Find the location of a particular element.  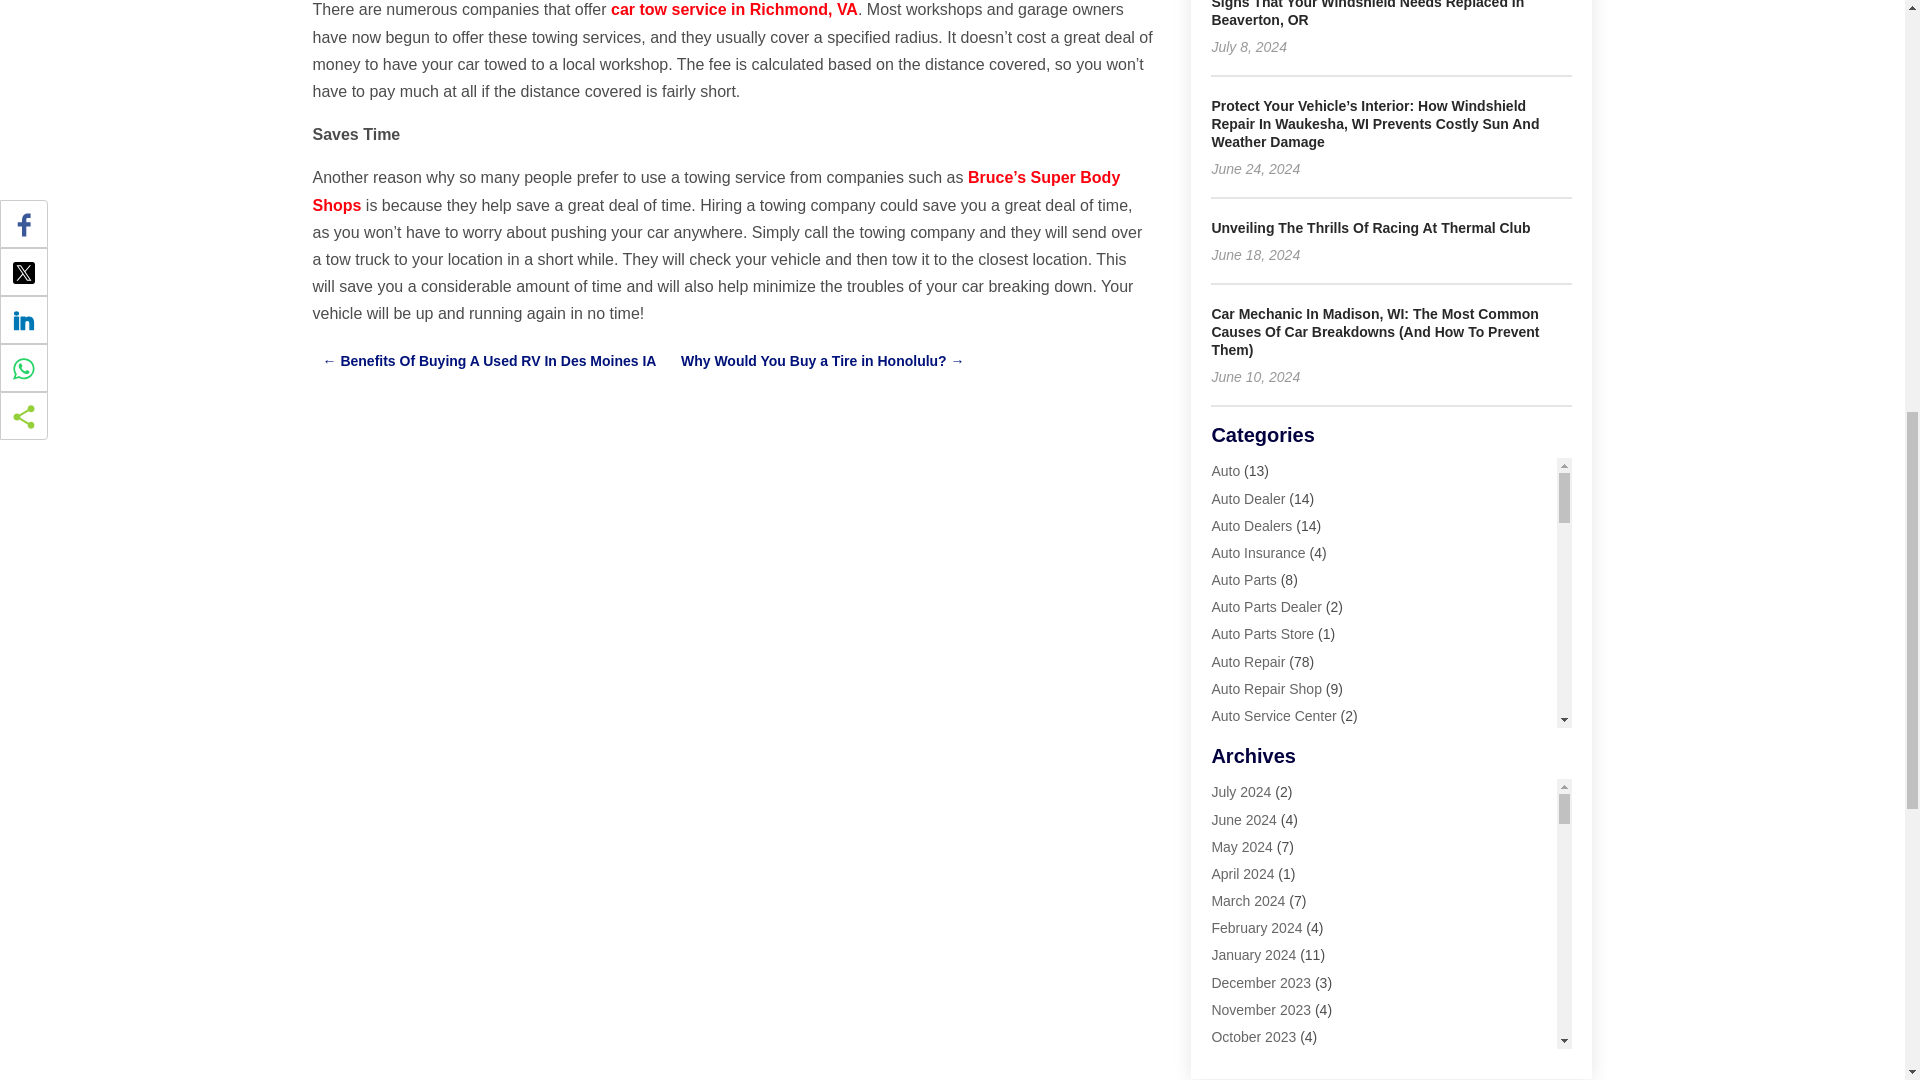

Signs That Your Windshield Needs Replaced In Beaverton, OR is located at coordinates (1368, 14).